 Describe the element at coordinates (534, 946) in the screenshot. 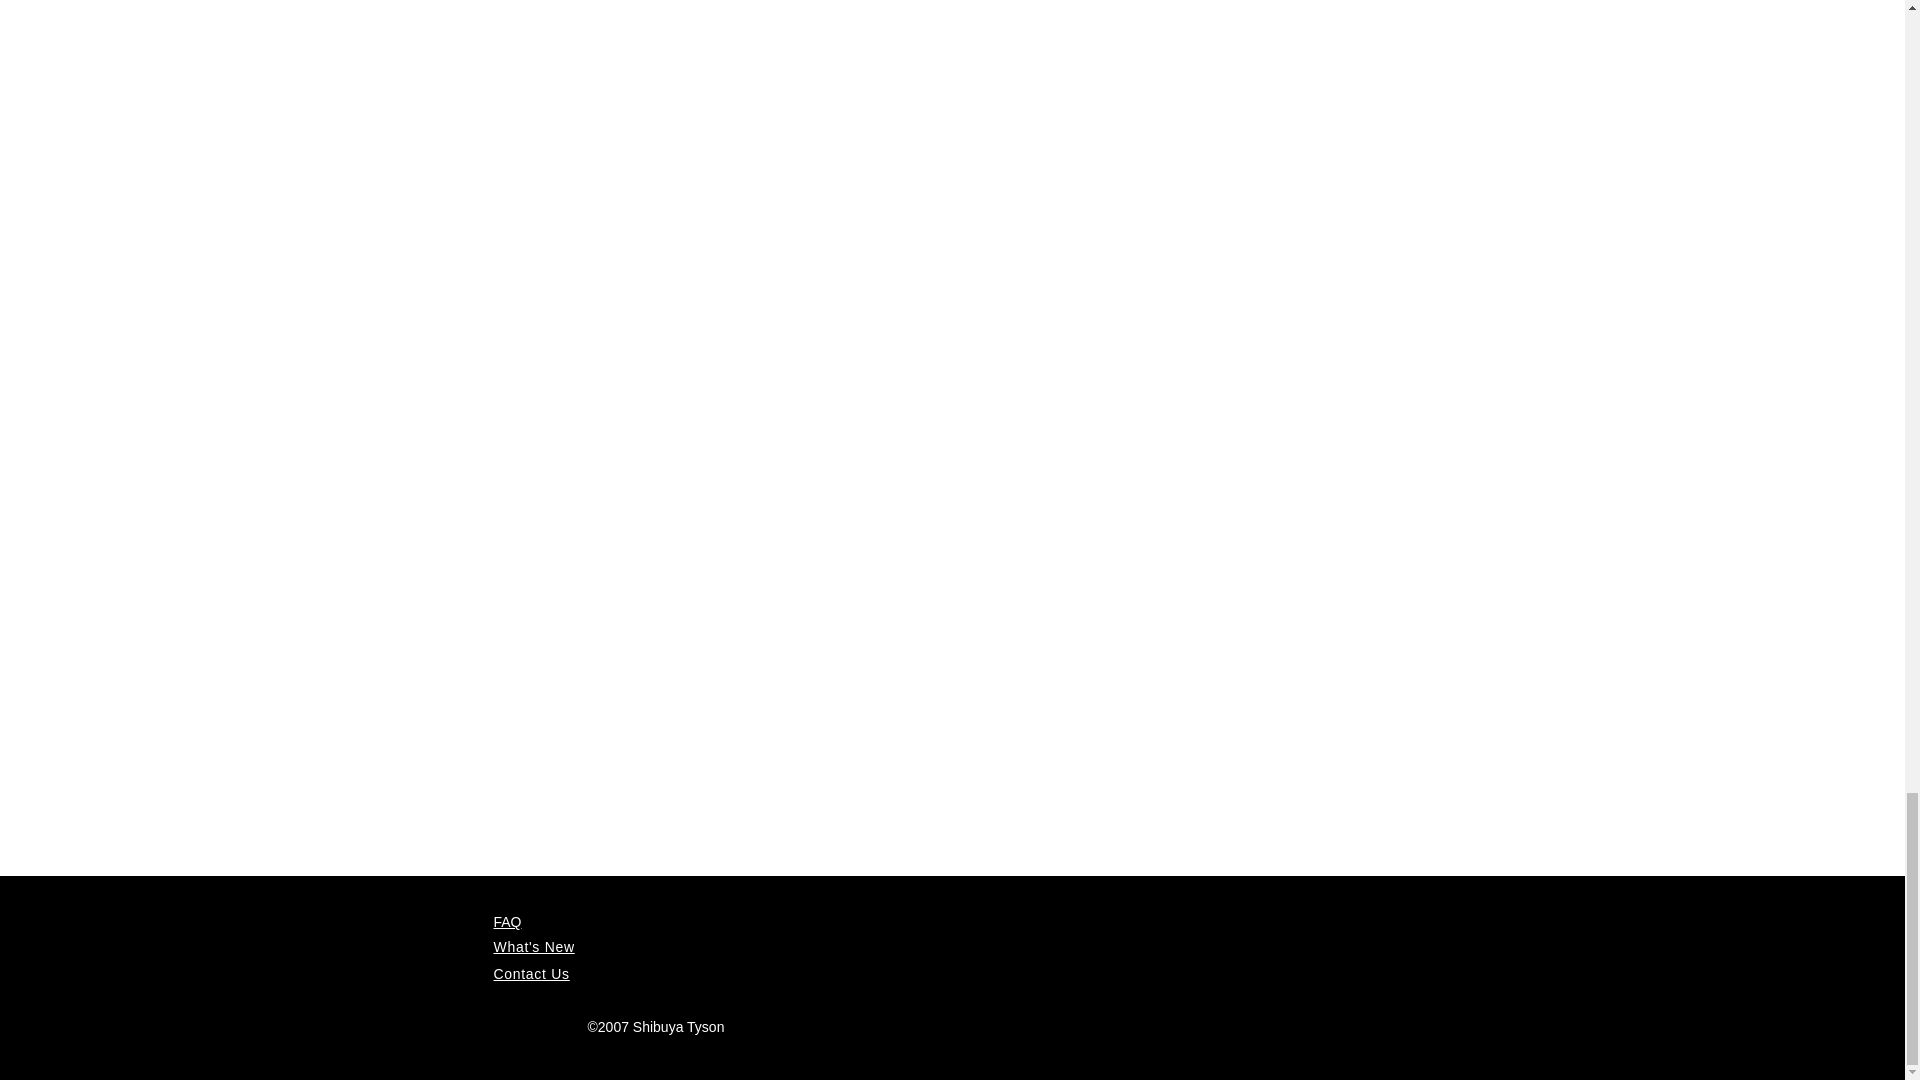

I see `What's New` at that location.